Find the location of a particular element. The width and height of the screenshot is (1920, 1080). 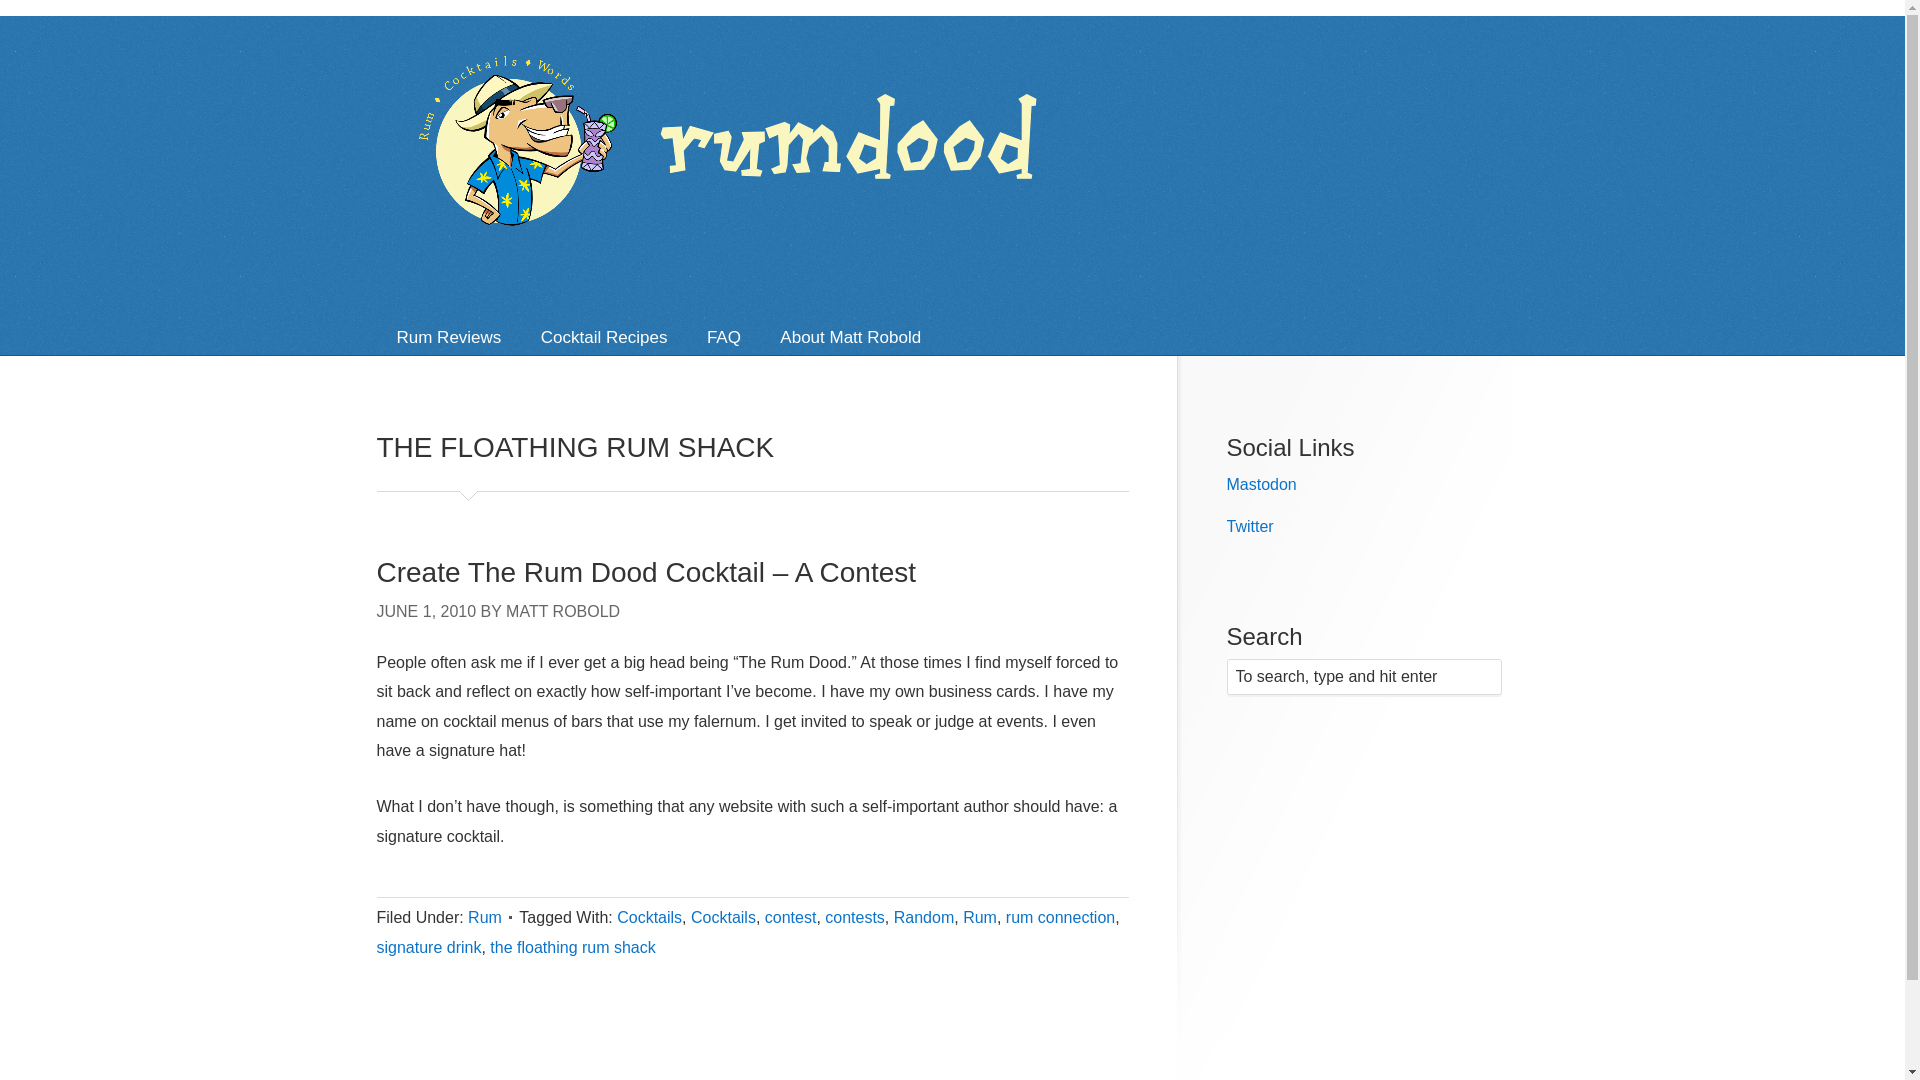

rum connection is located at coordinates (1060, 917).